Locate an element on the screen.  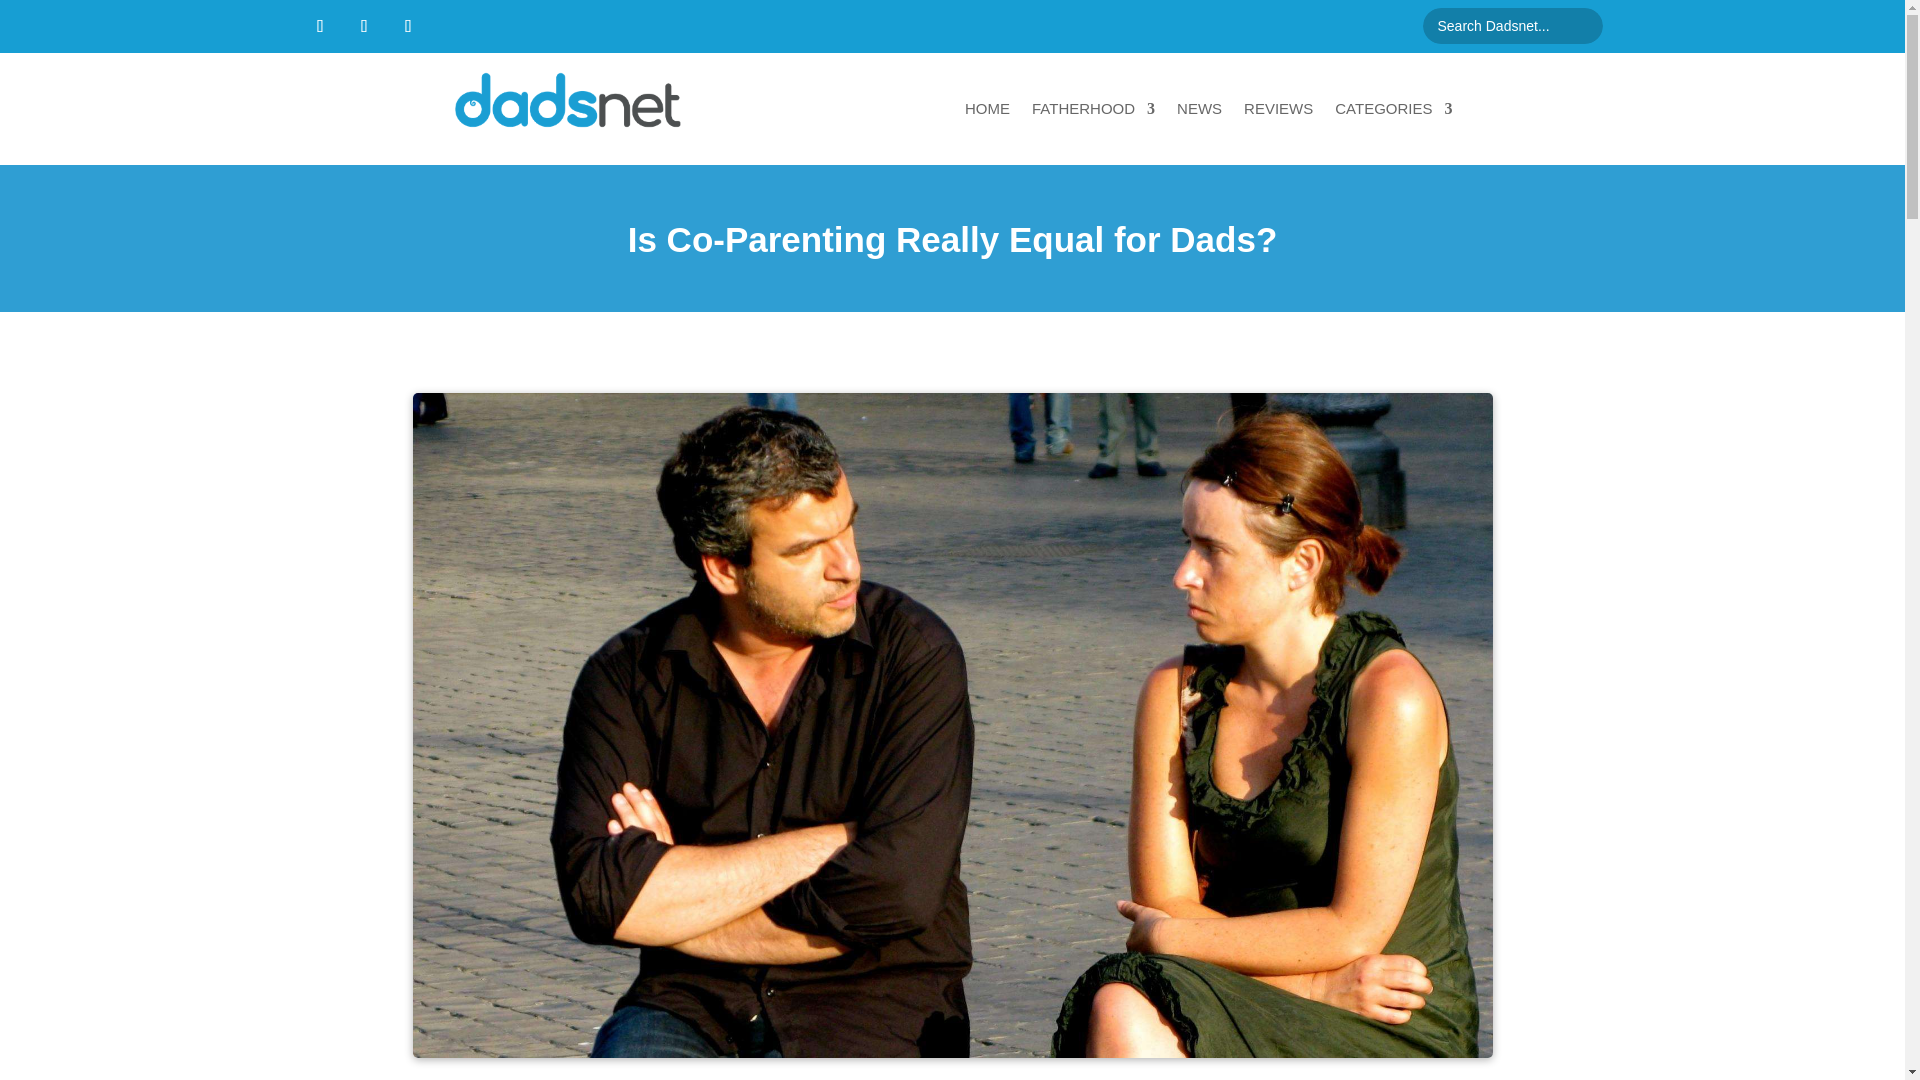
Search is located at coordinates (32, 18).